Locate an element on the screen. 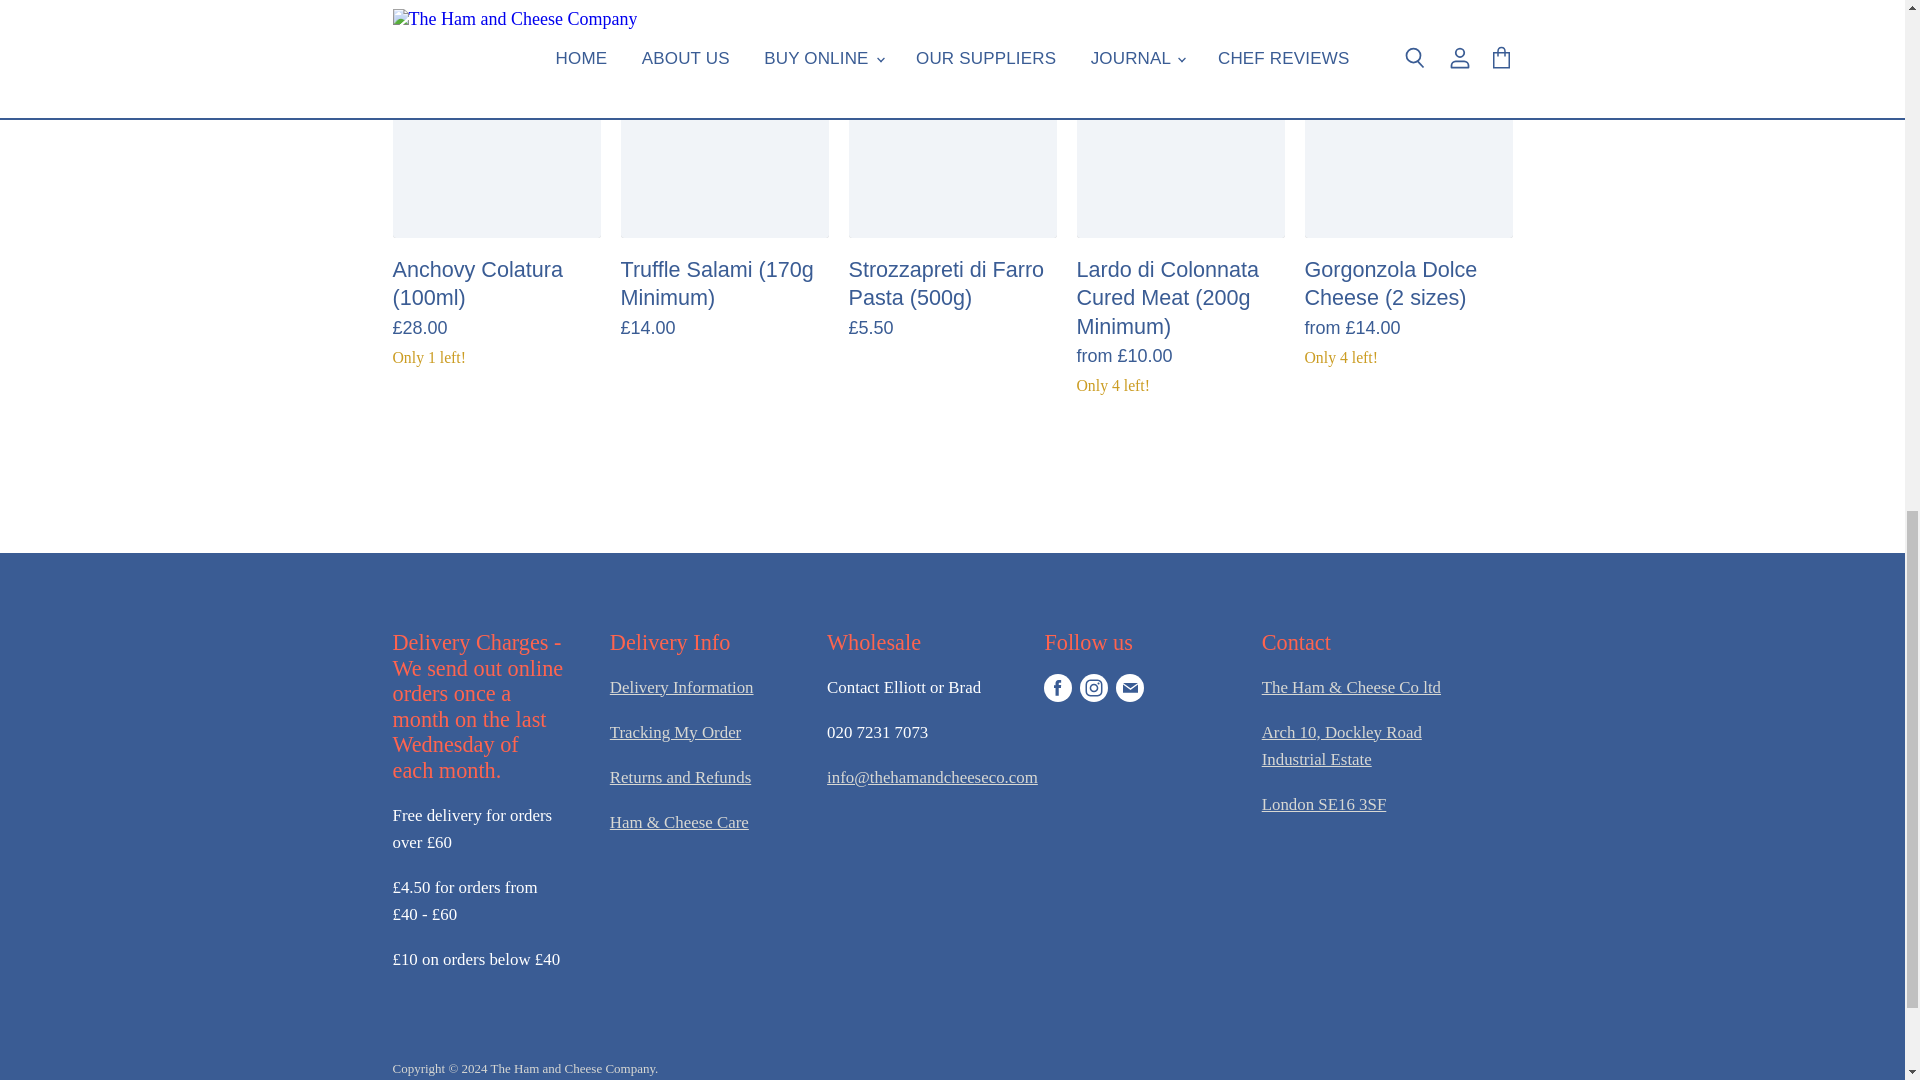 Image resolution: width=1920 pixels, height=1080 pixels. Delivery Details is located at coordinates (682, 687).